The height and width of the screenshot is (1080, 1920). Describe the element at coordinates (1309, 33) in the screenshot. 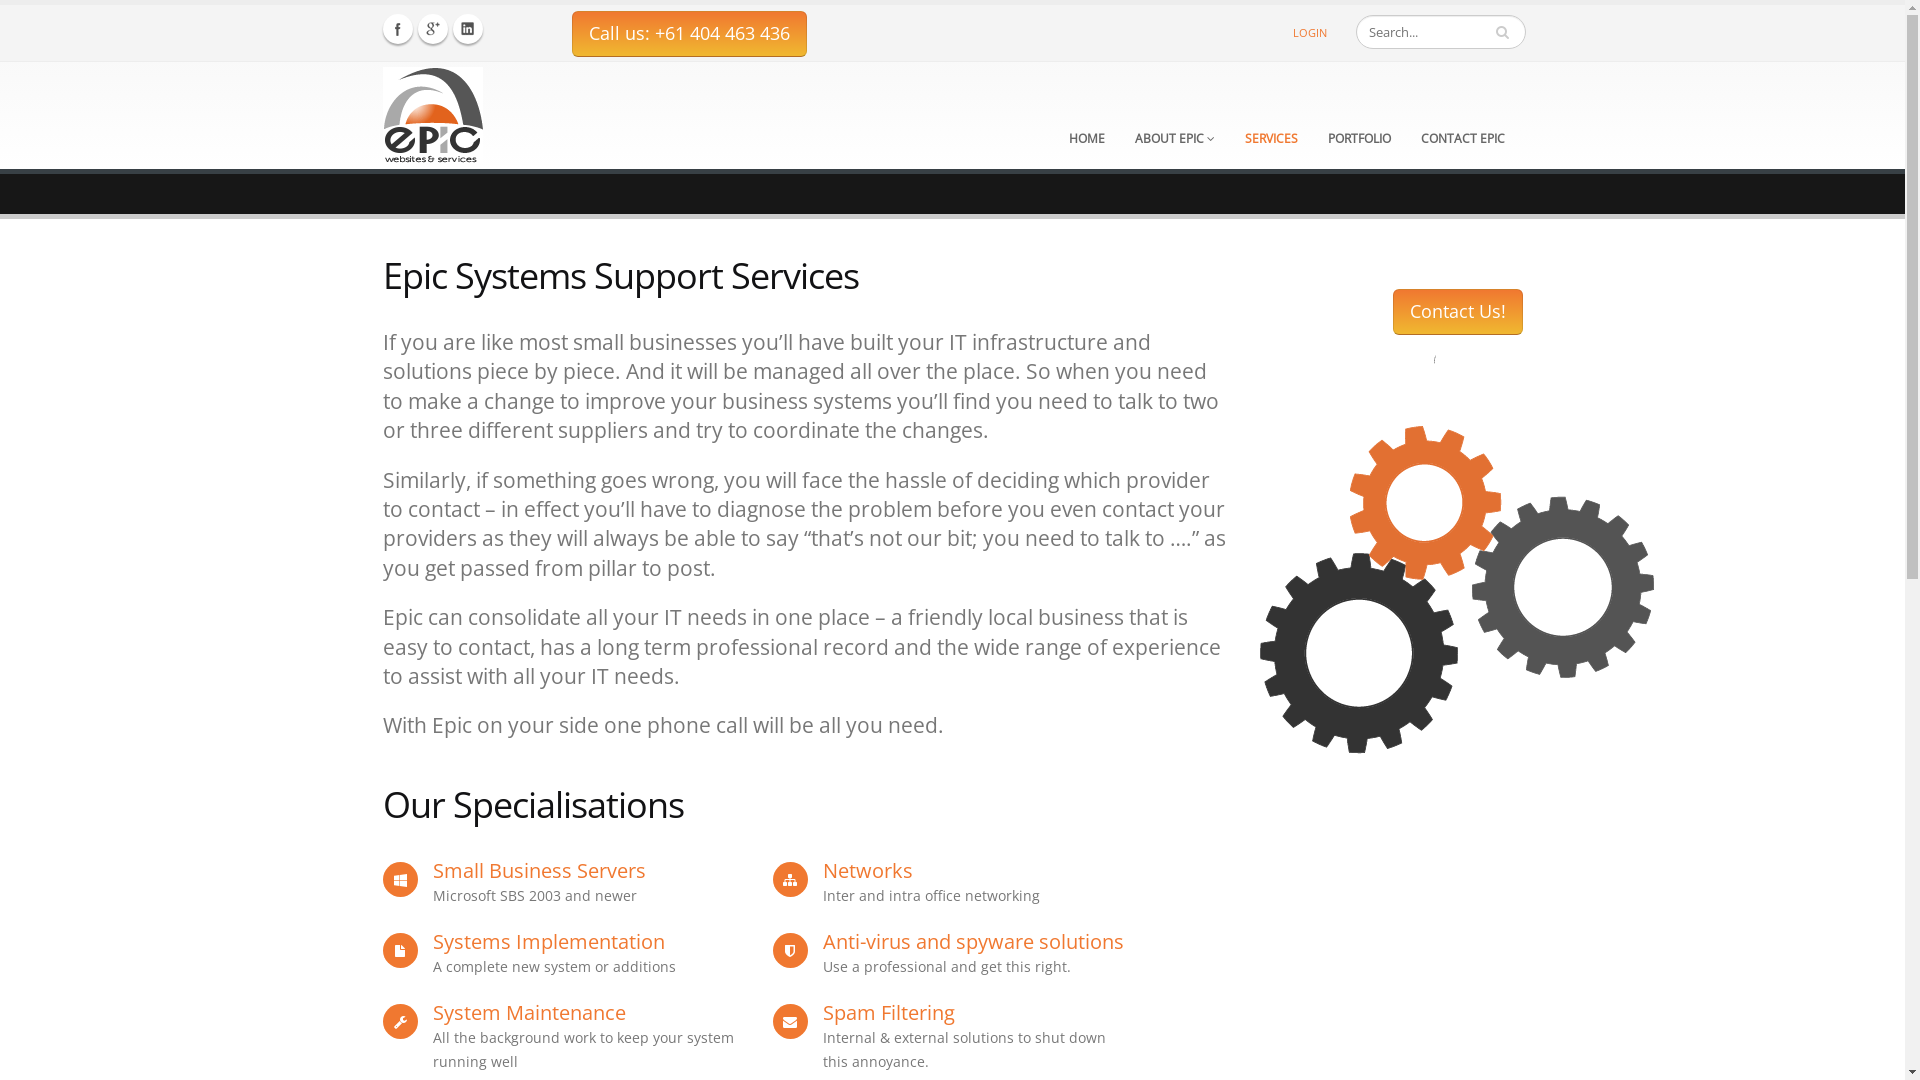

I see `LOGIN` at that location.